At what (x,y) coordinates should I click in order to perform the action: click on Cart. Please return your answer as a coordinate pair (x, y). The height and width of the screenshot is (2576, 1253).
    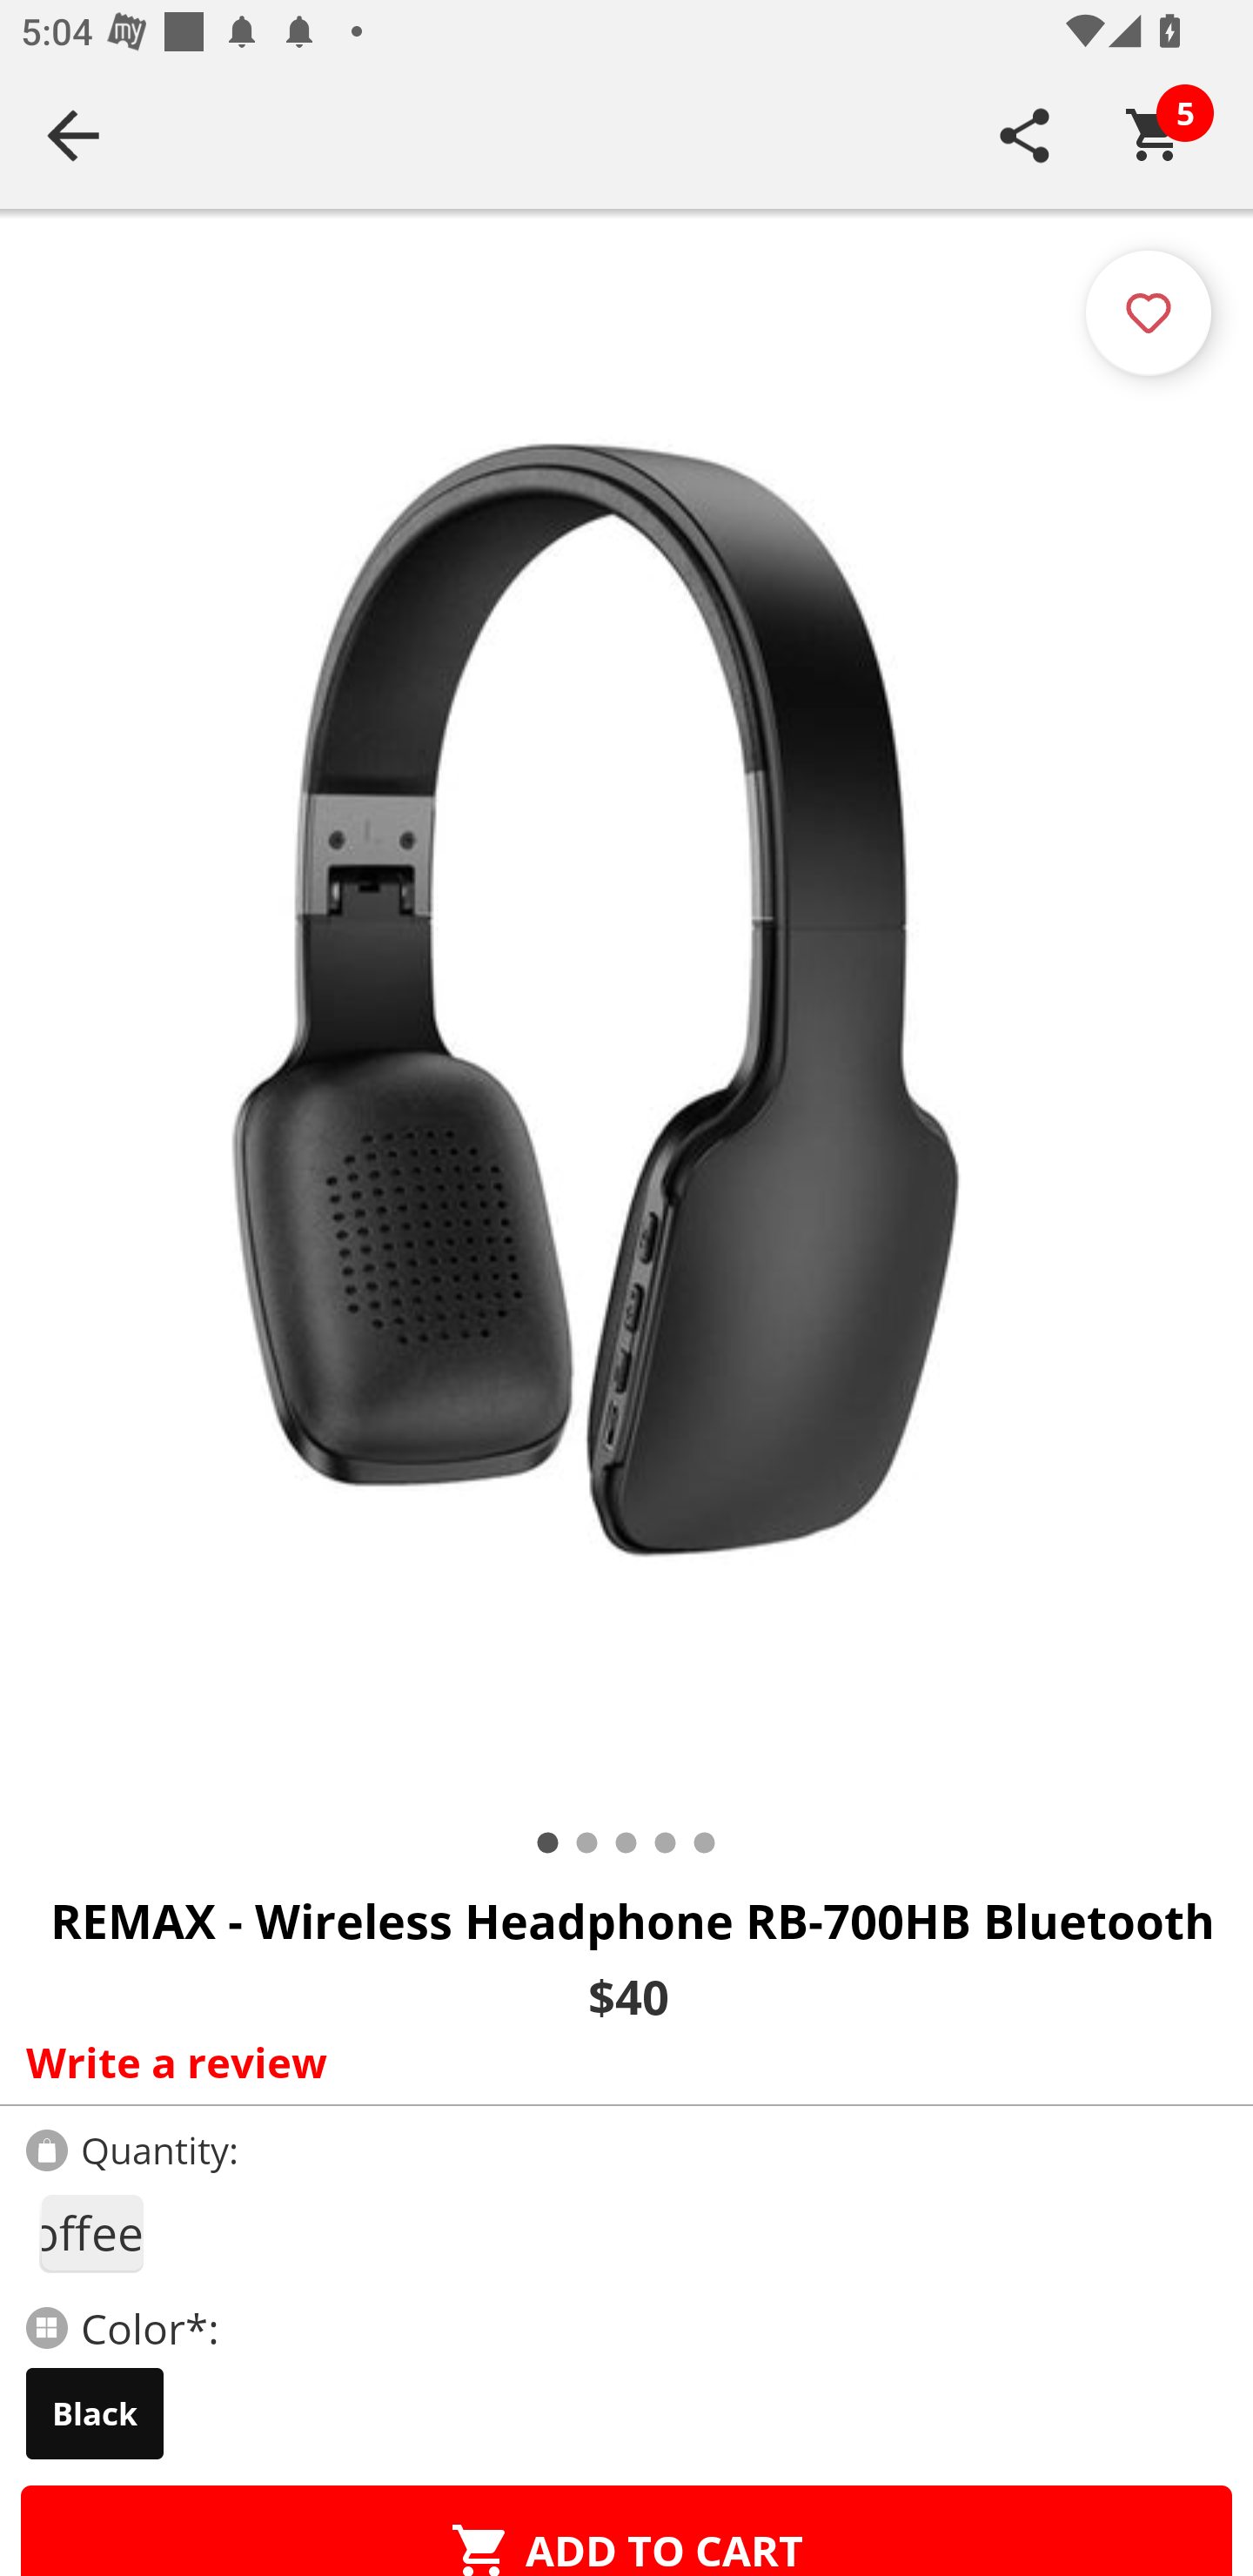
    Looking at the image, I should click on (1155, 135).